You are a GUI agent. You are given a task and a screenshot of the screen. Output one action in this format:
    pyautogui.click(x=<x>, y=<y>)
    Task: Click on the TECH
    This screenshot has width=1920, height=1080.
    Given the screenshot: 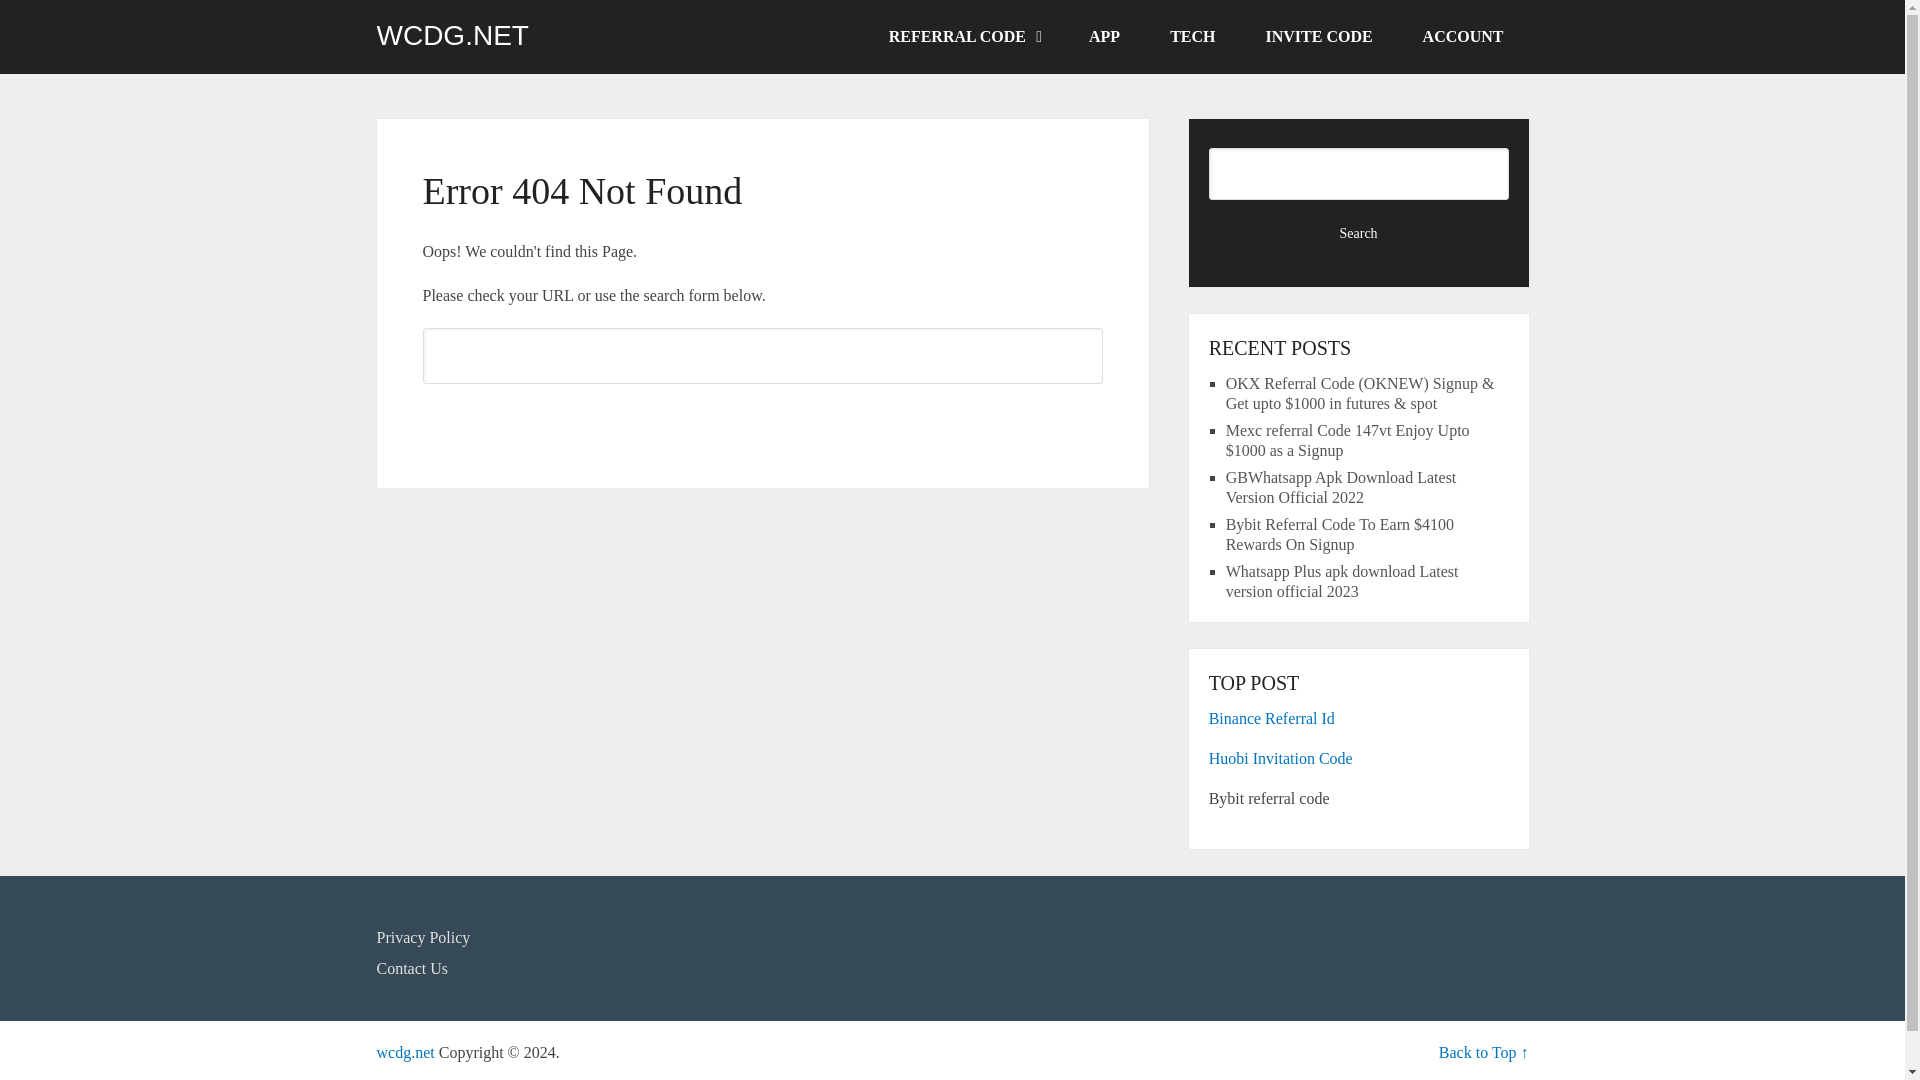 What is the action you would take?
    pyautogui.click(x=1192, y=37)
    